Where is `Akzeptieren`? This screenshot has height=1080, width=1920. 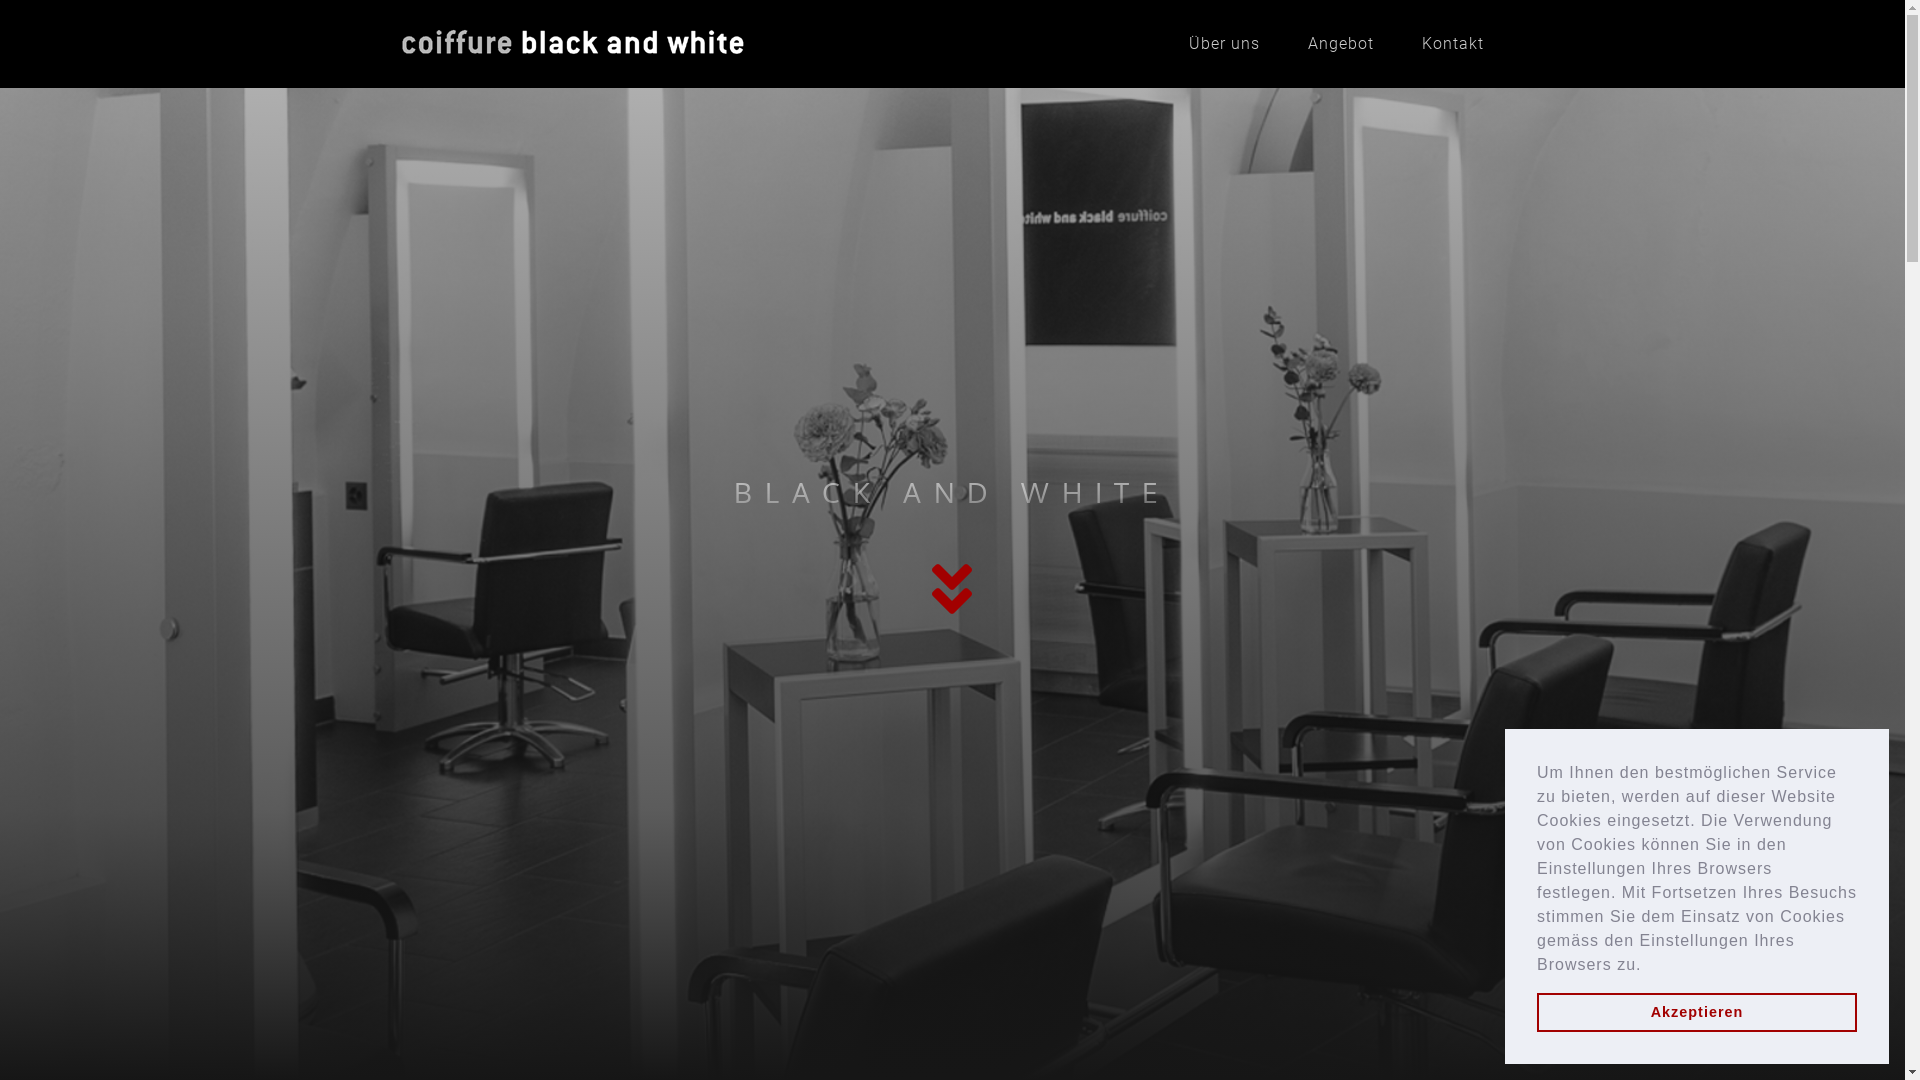 Akzeptieren is located at coordinates (1697, 1012).